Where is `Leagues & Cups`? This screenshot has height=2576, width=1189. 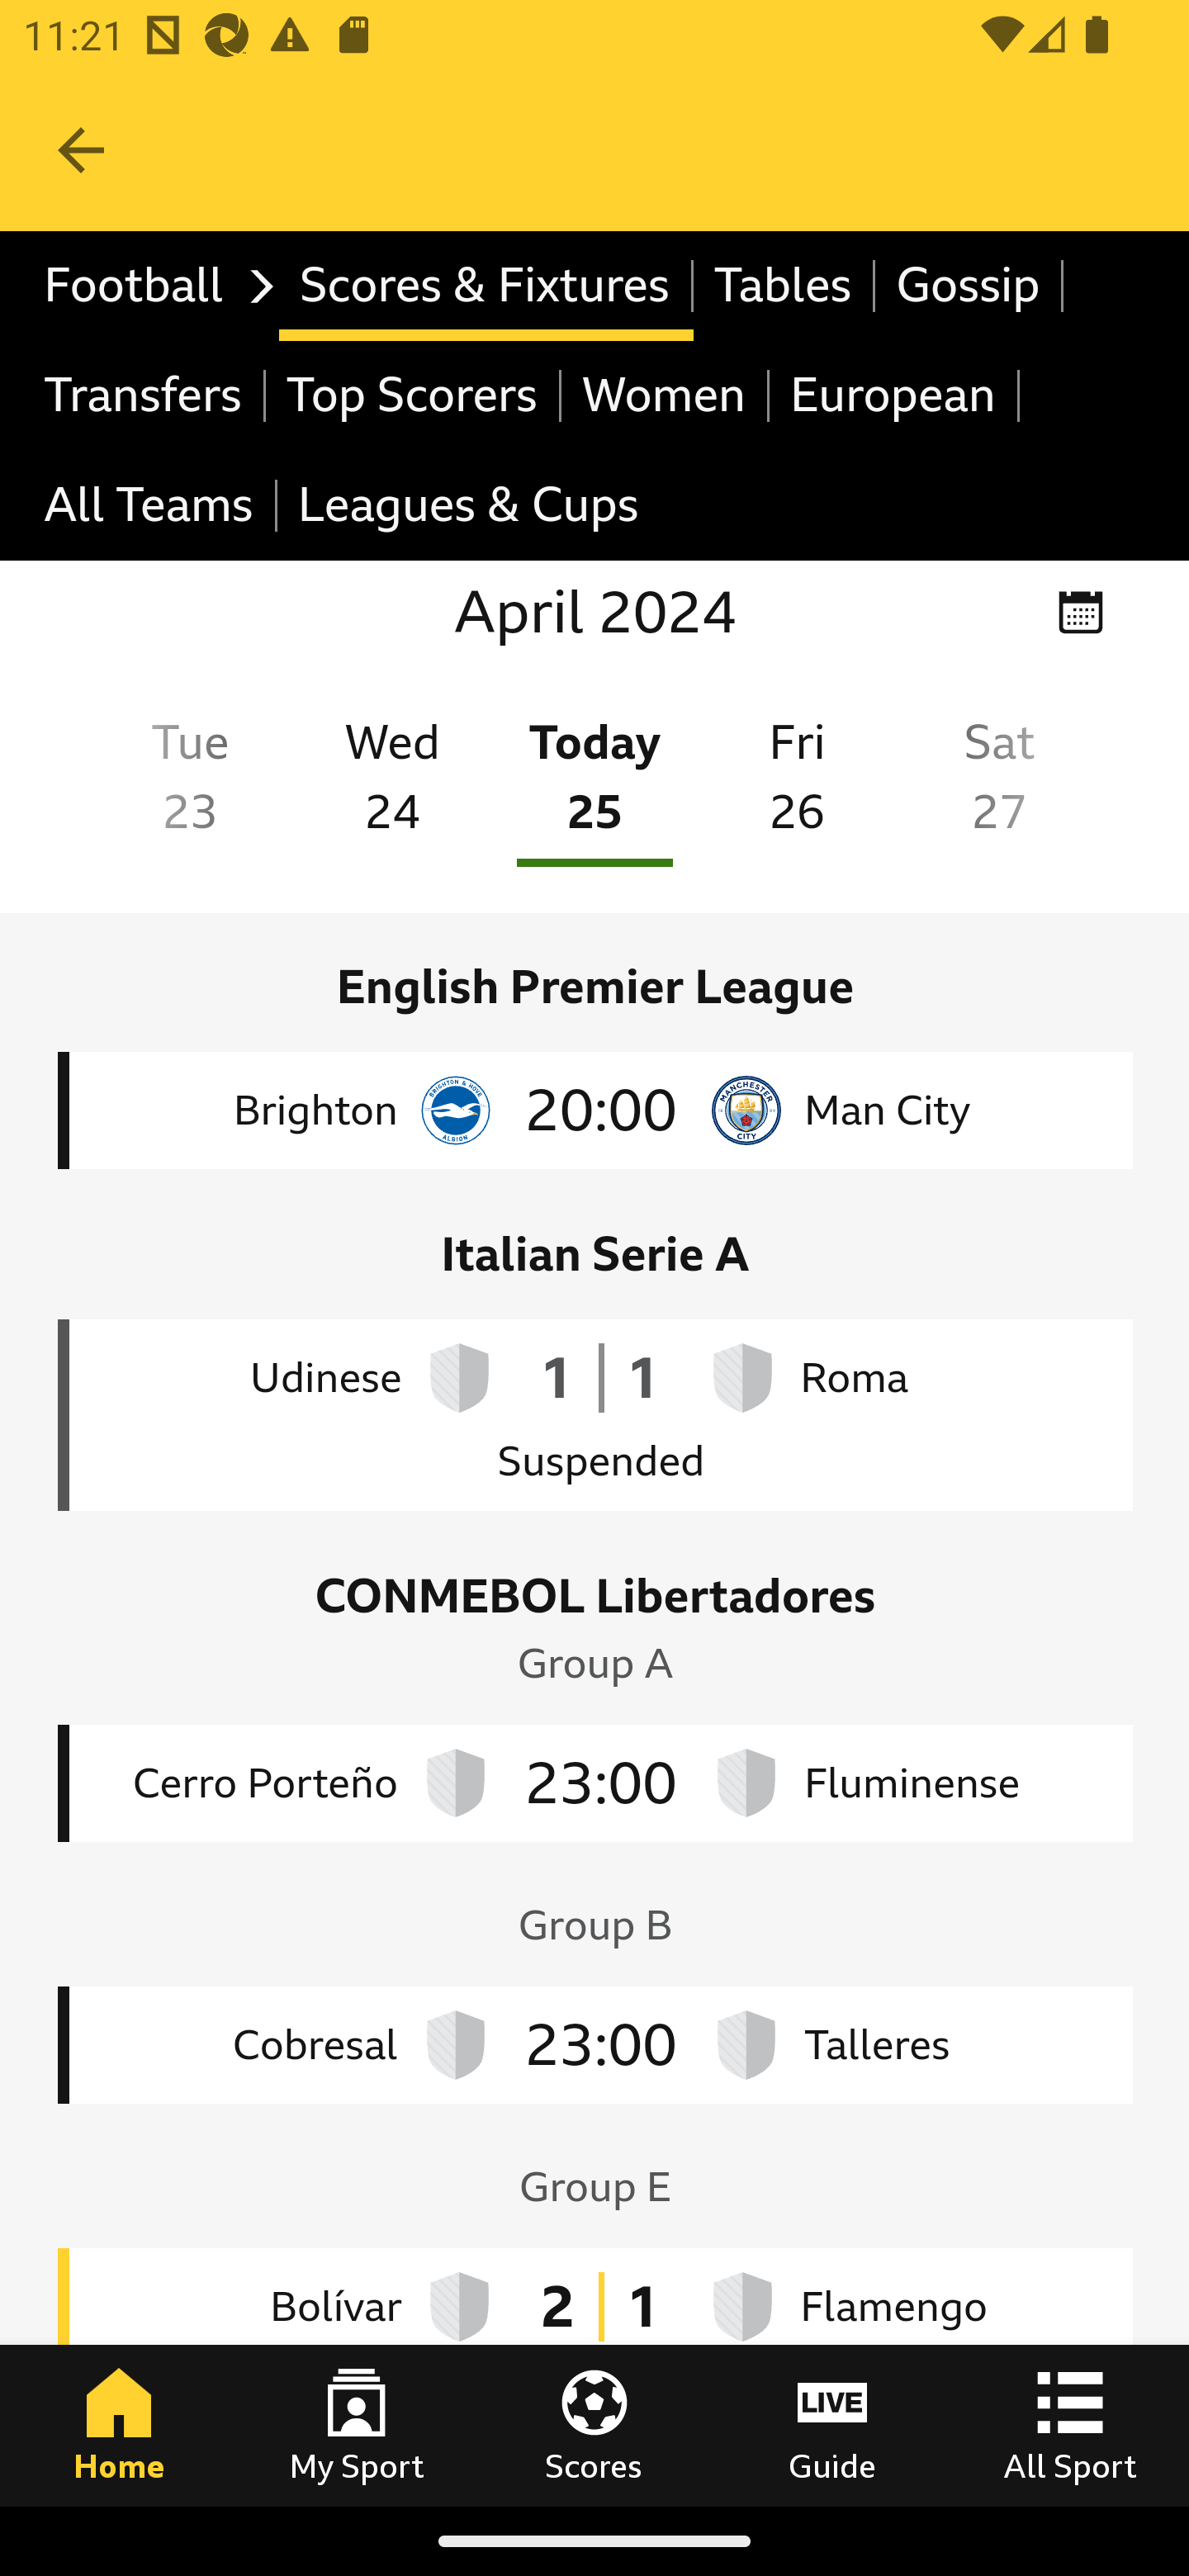 Leagues & Cups is located at coordinates (467, 507).